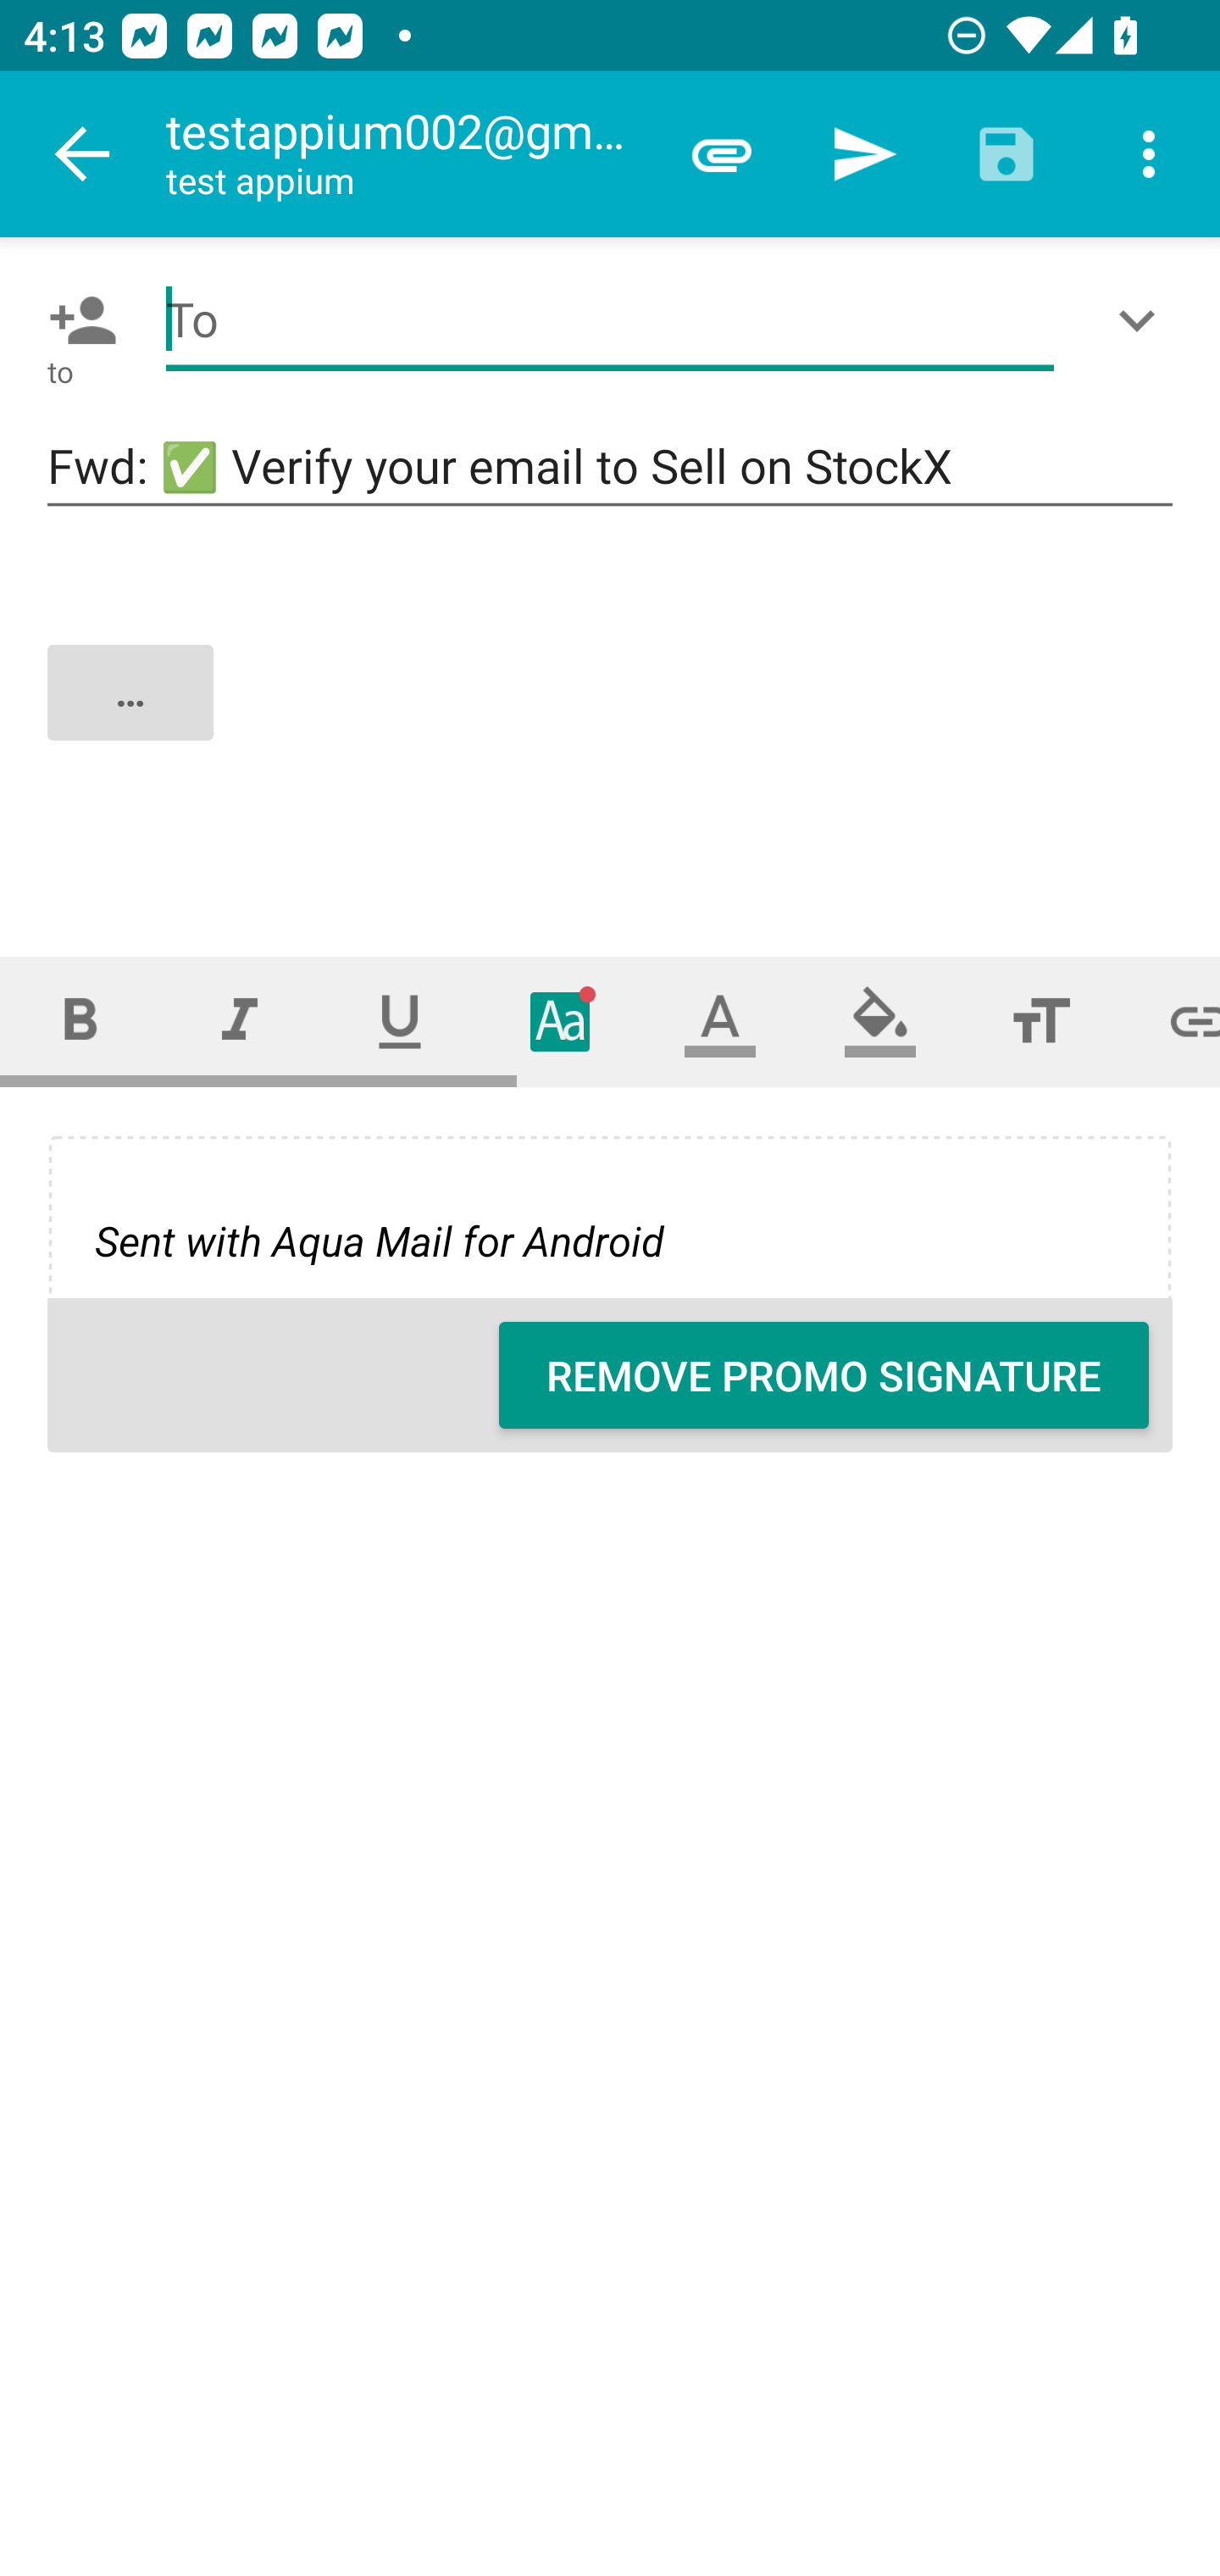 This screenshot has height=2576, width=1220. I want to click on Send, so click(864, 154).